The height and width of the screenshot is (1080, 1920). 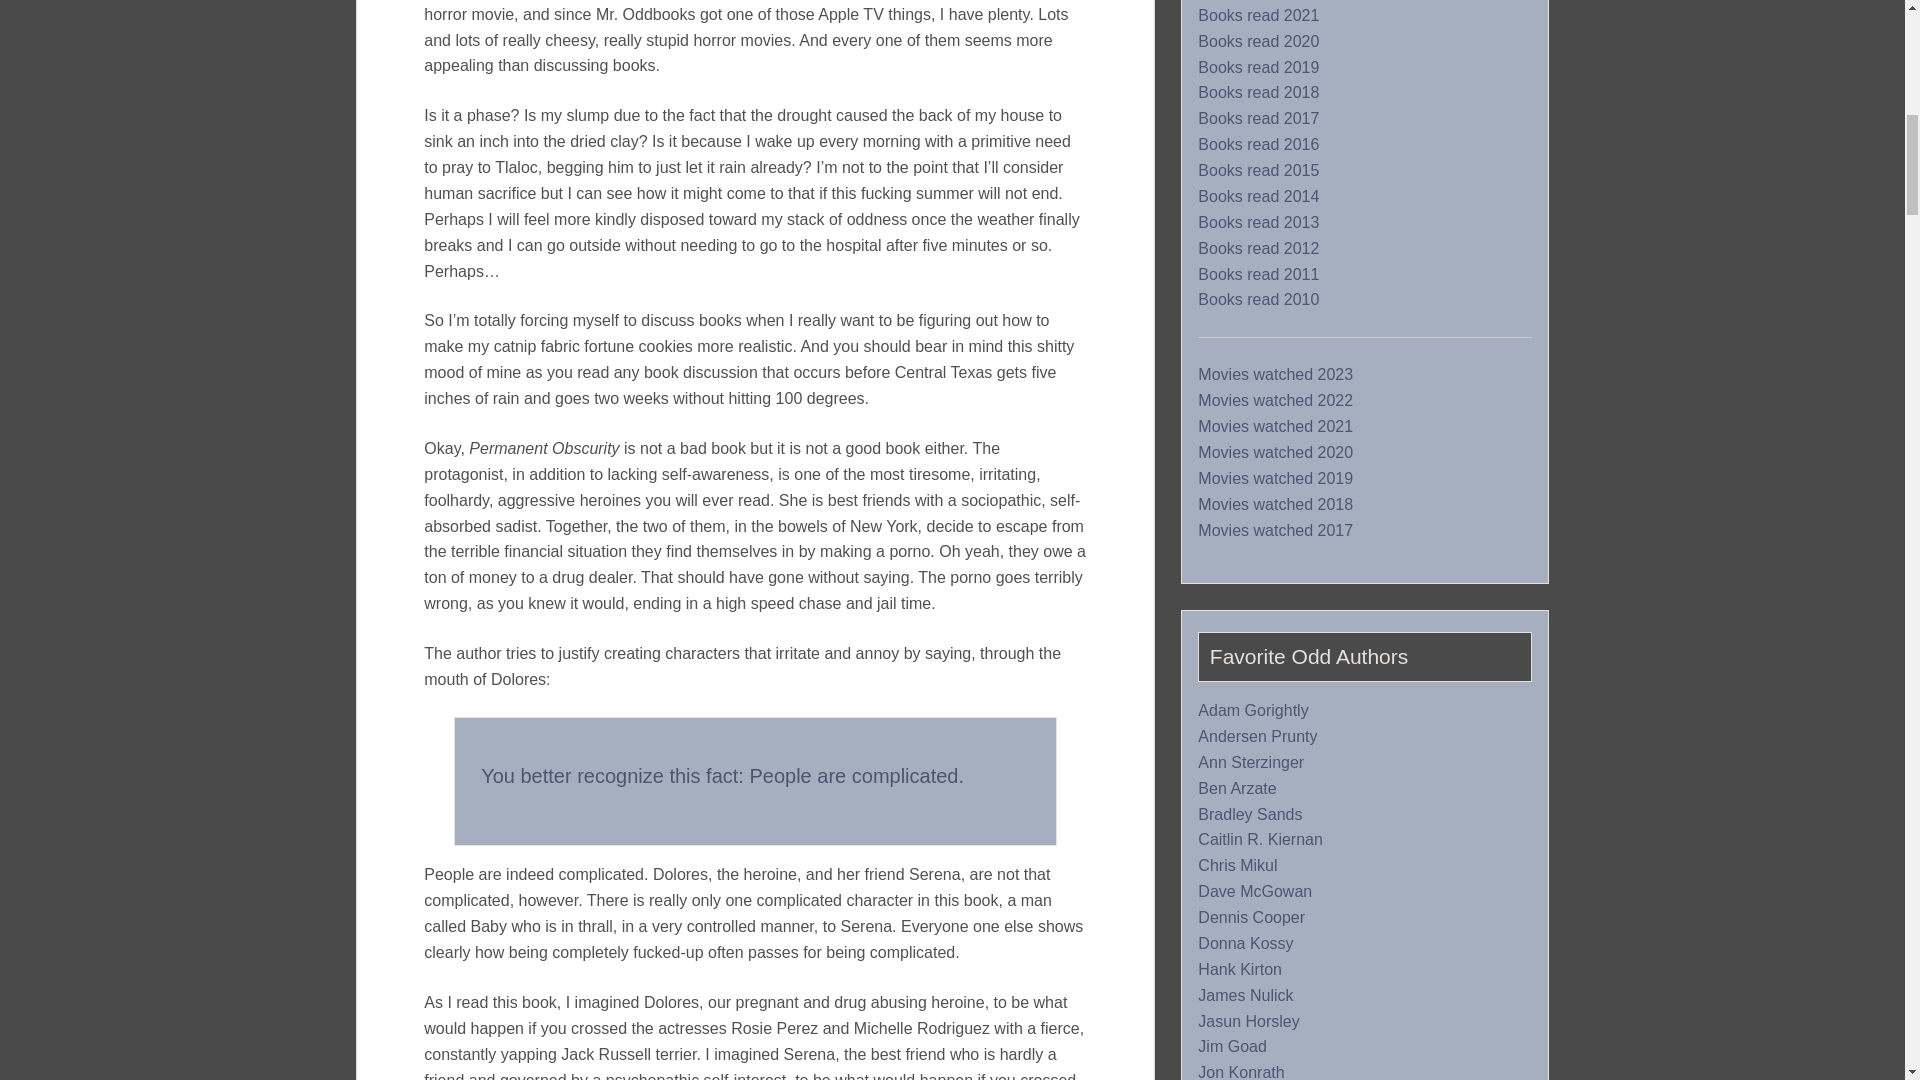 I want to click on Books read 2017, so click(x=1258, y=119).